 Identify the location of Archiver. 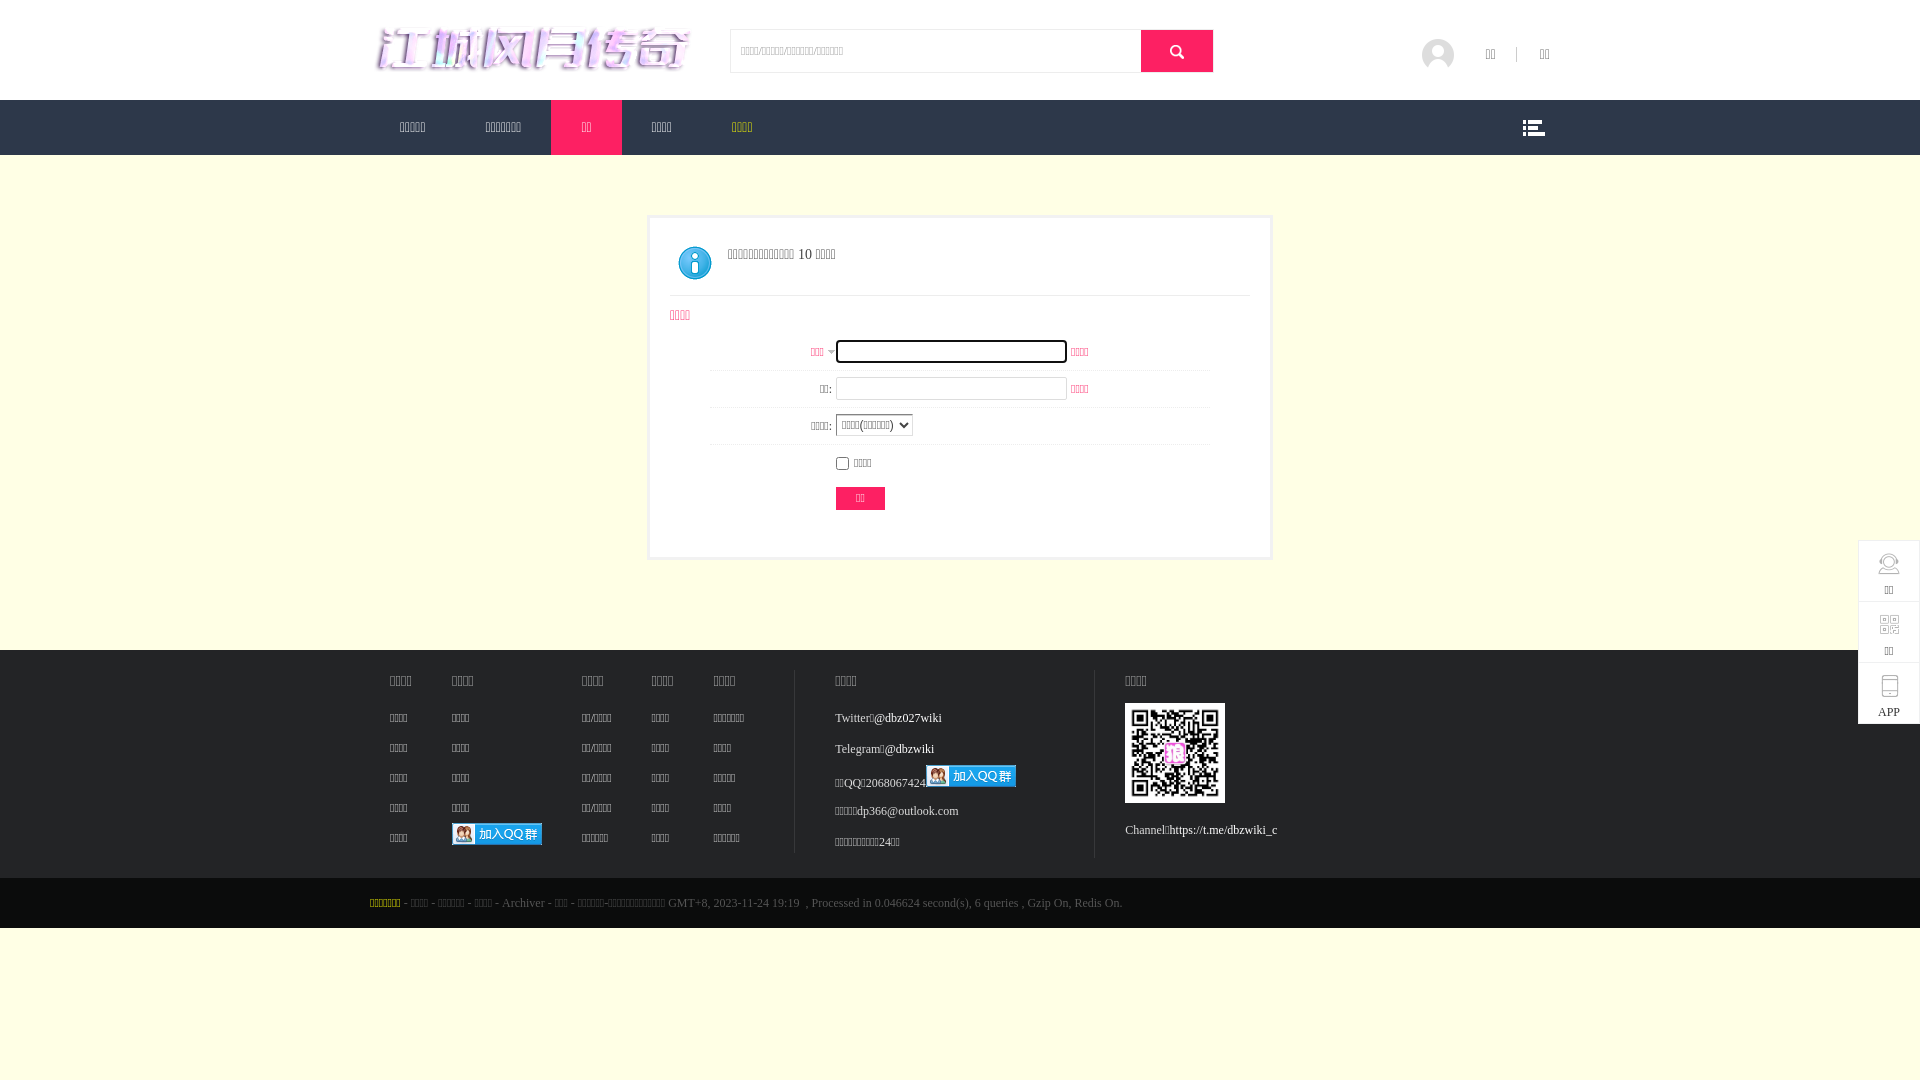
(524, 903).